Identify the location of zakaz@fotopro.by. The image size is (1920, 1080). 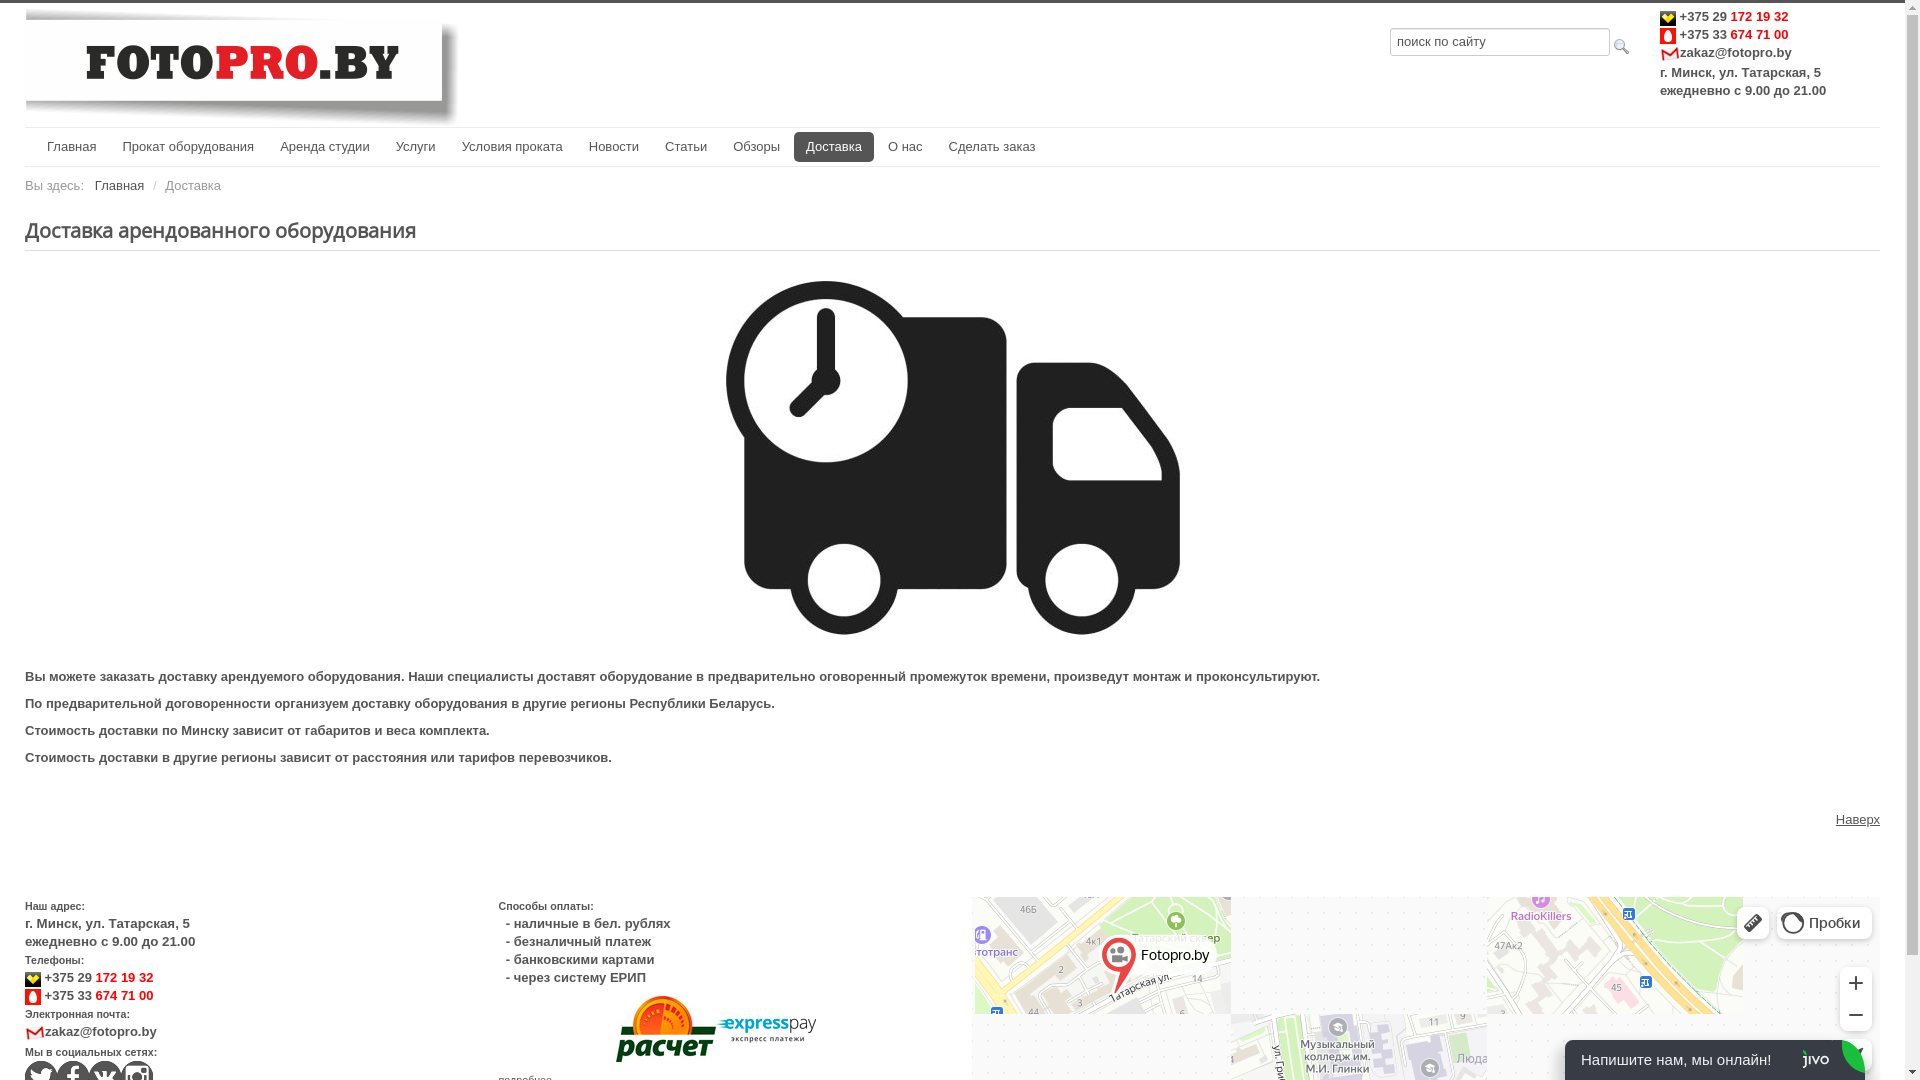
(1726, 52).